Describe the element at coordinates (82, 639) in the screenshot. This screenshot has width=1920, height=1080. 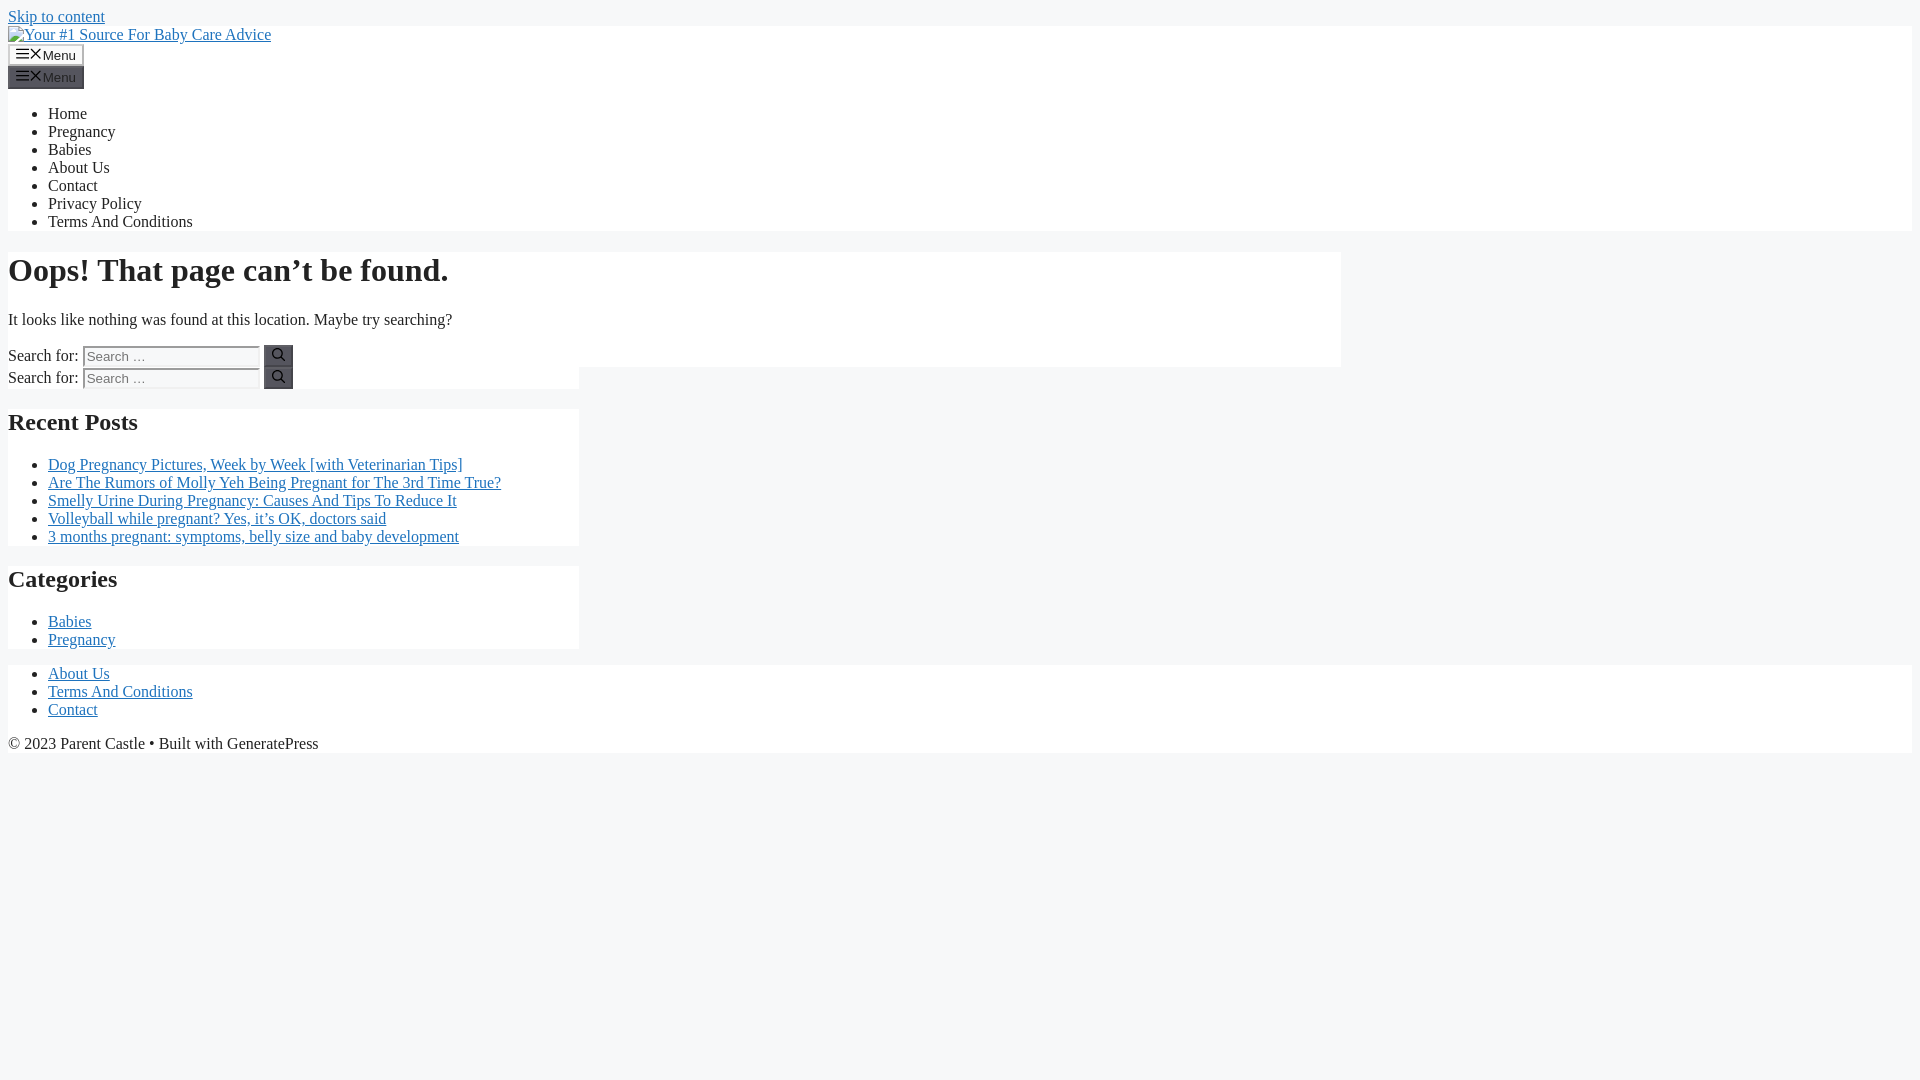
I see `Pregnancy` at that location.